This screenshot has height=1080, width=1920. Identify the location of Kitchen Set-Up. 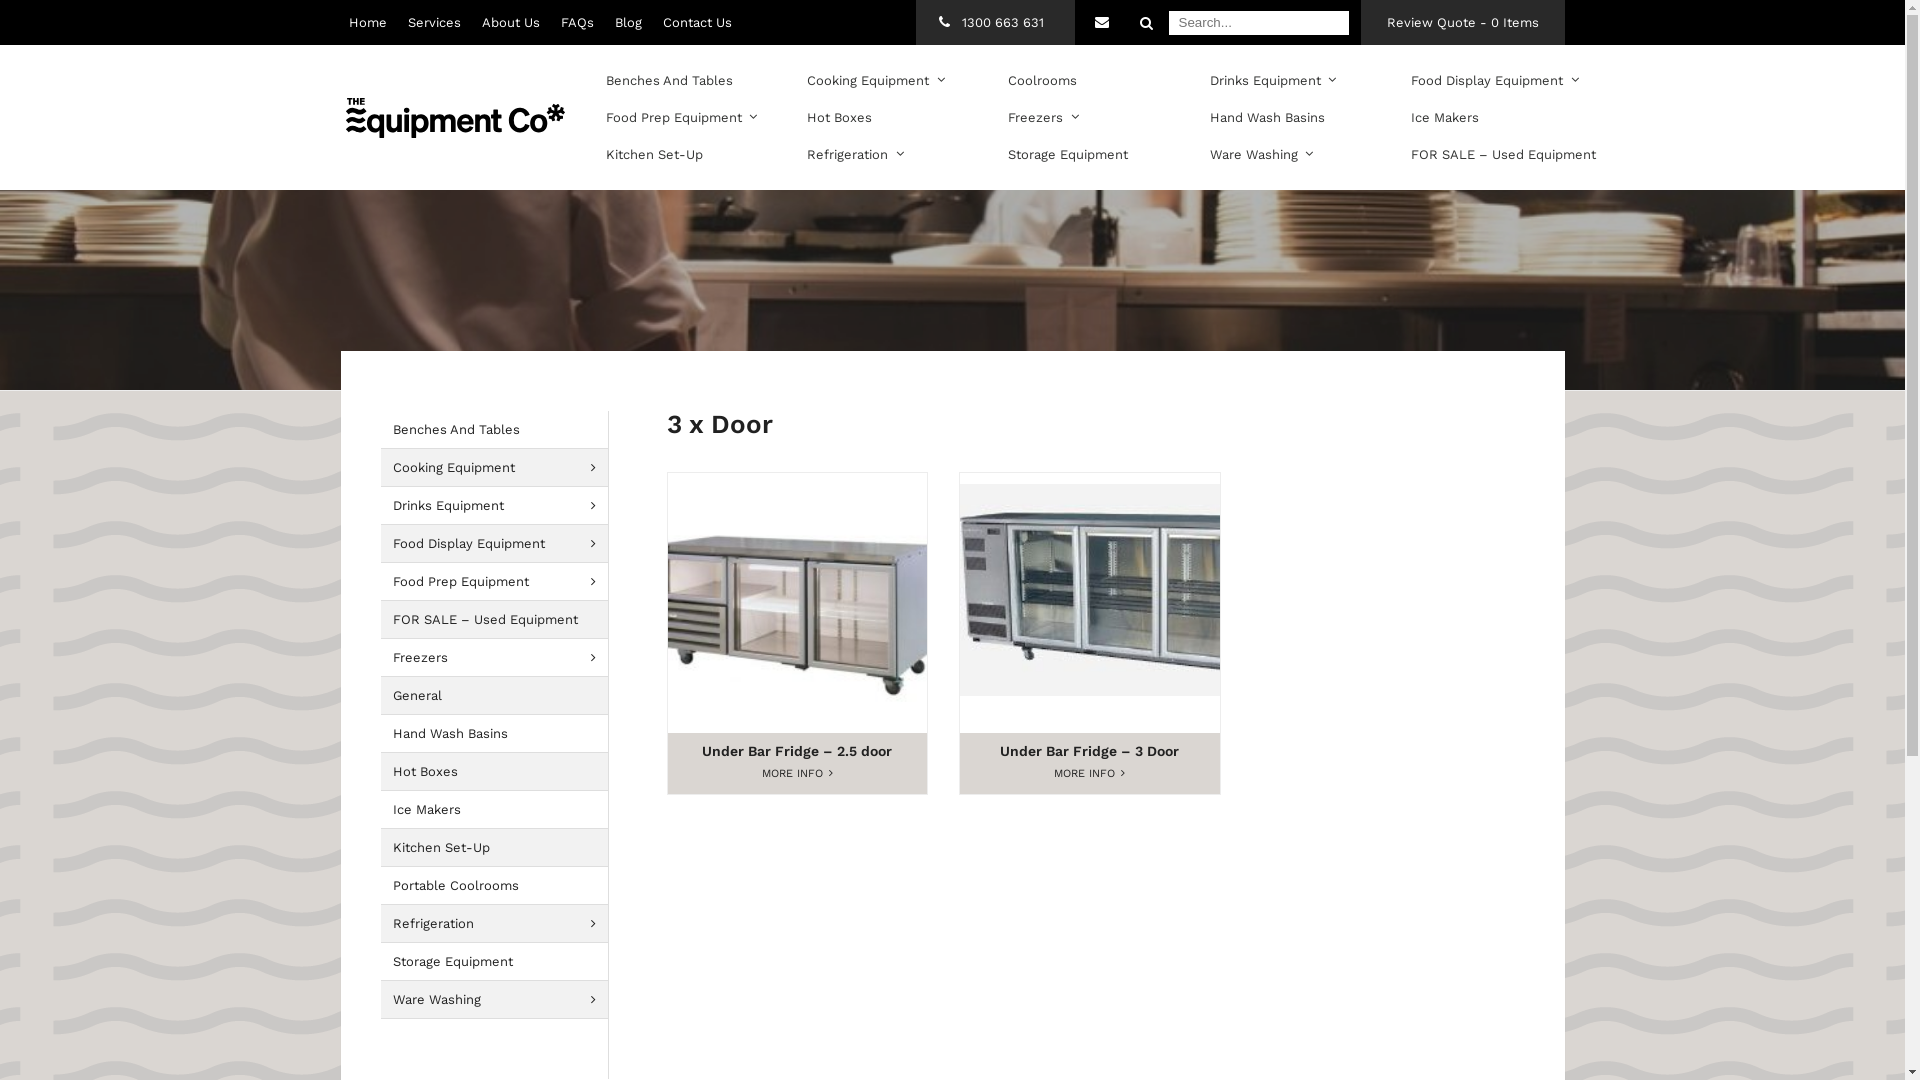
(500, 848).